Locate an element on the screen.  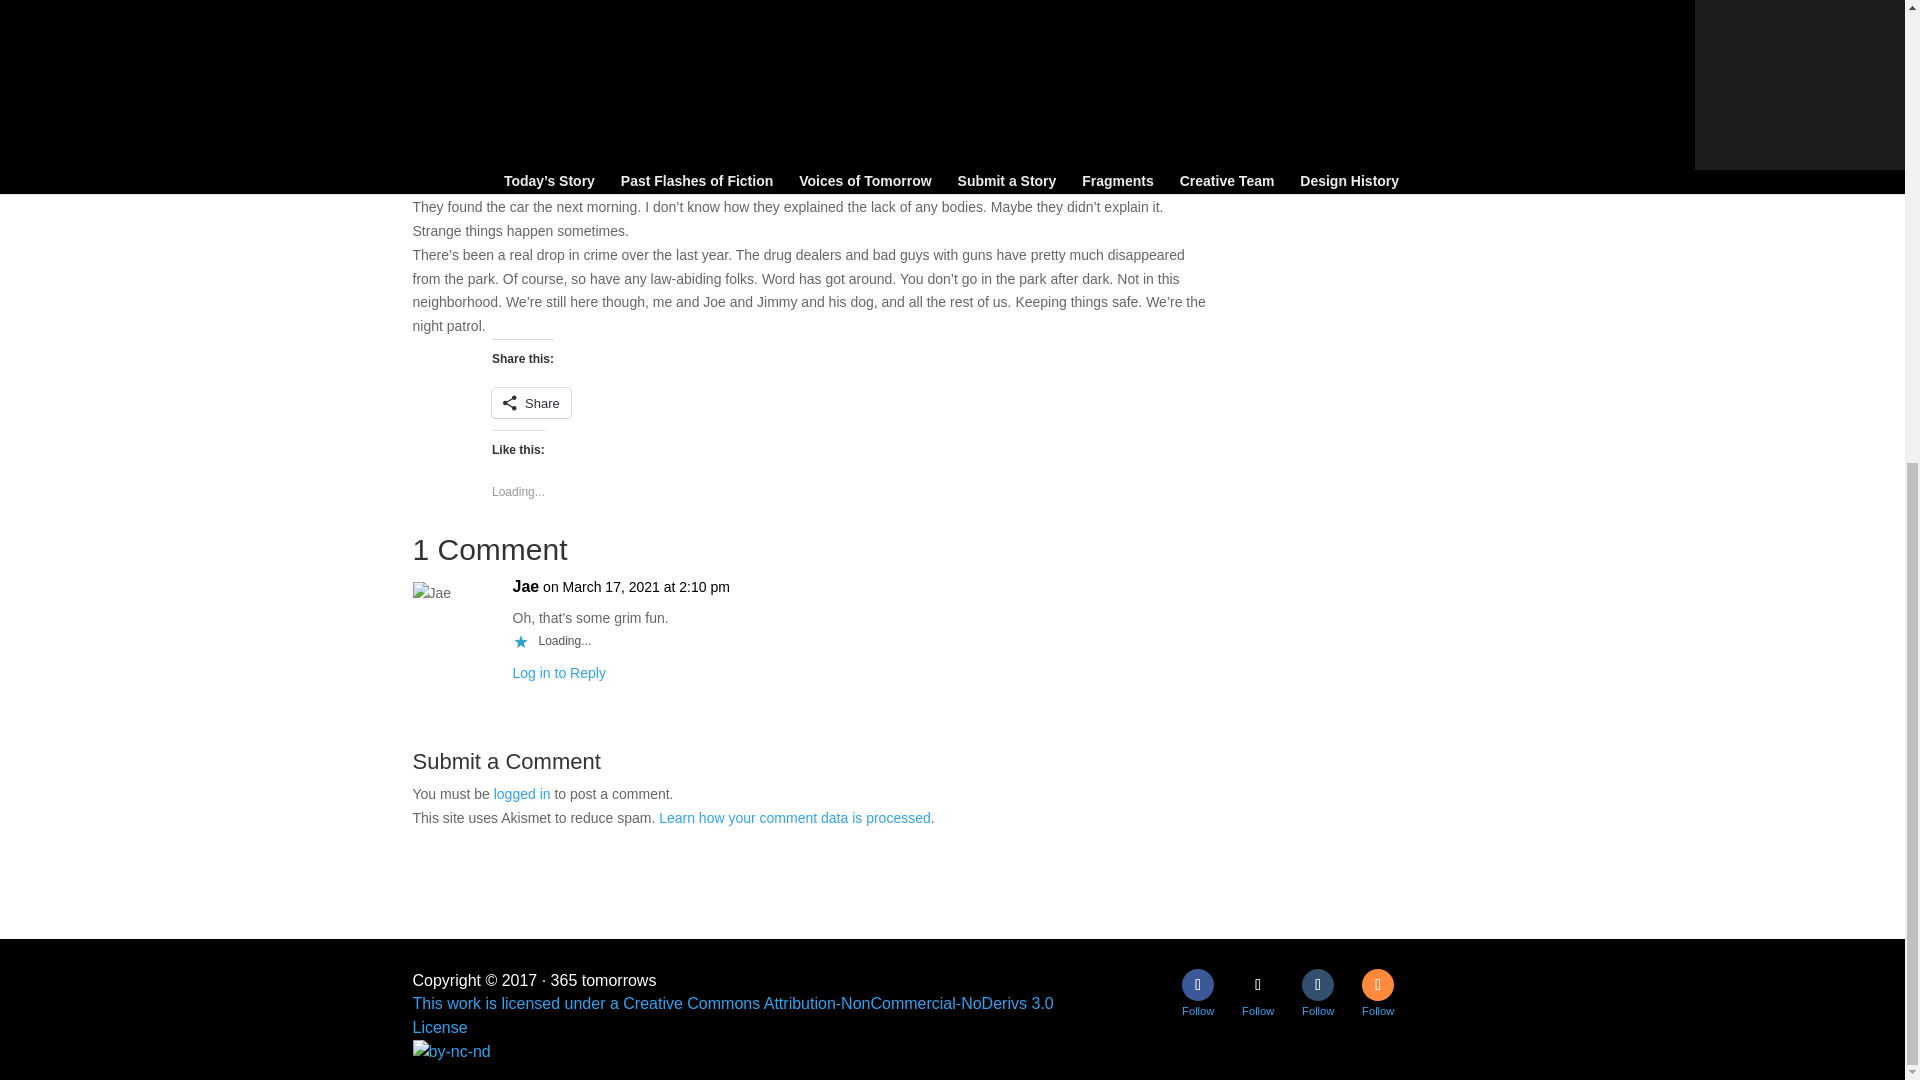
Follow is located at coordinates (1318, 984).